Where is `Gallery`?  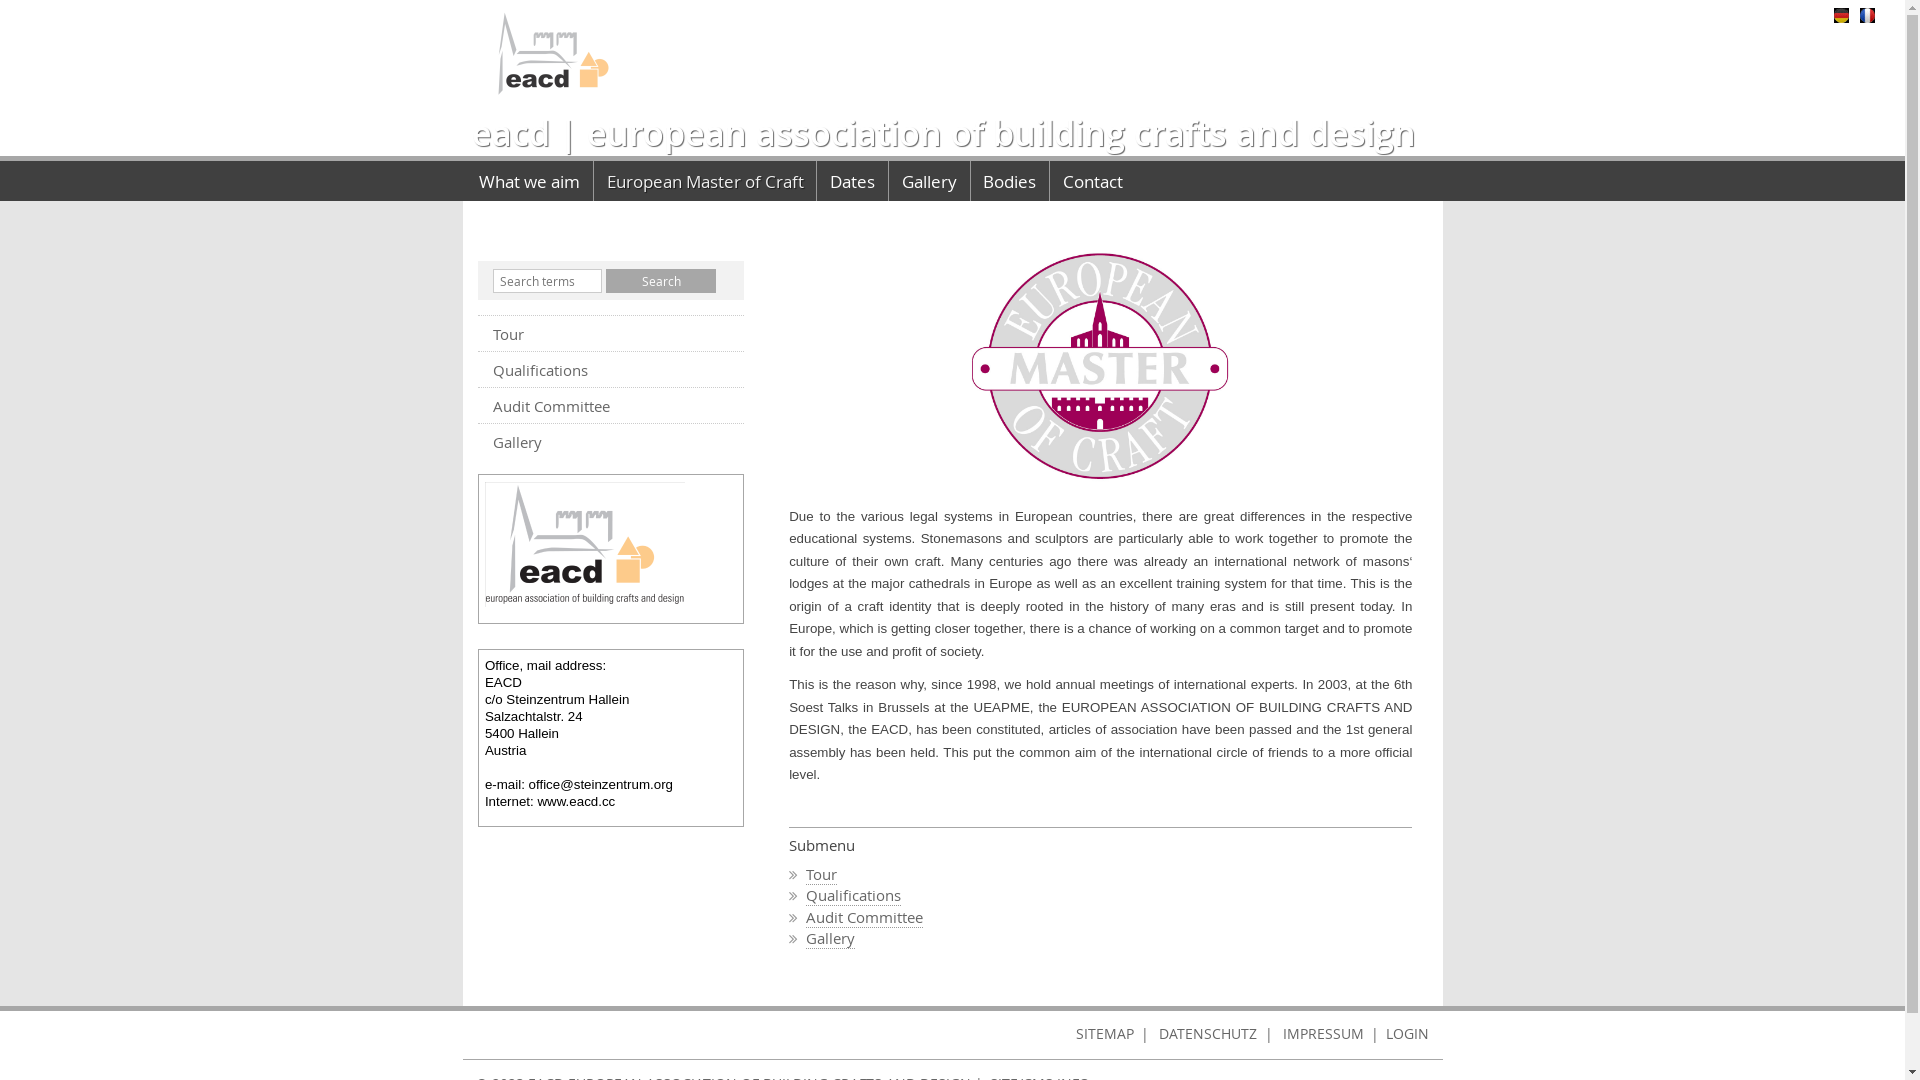 Gallery is located at coordinates (930, 181).